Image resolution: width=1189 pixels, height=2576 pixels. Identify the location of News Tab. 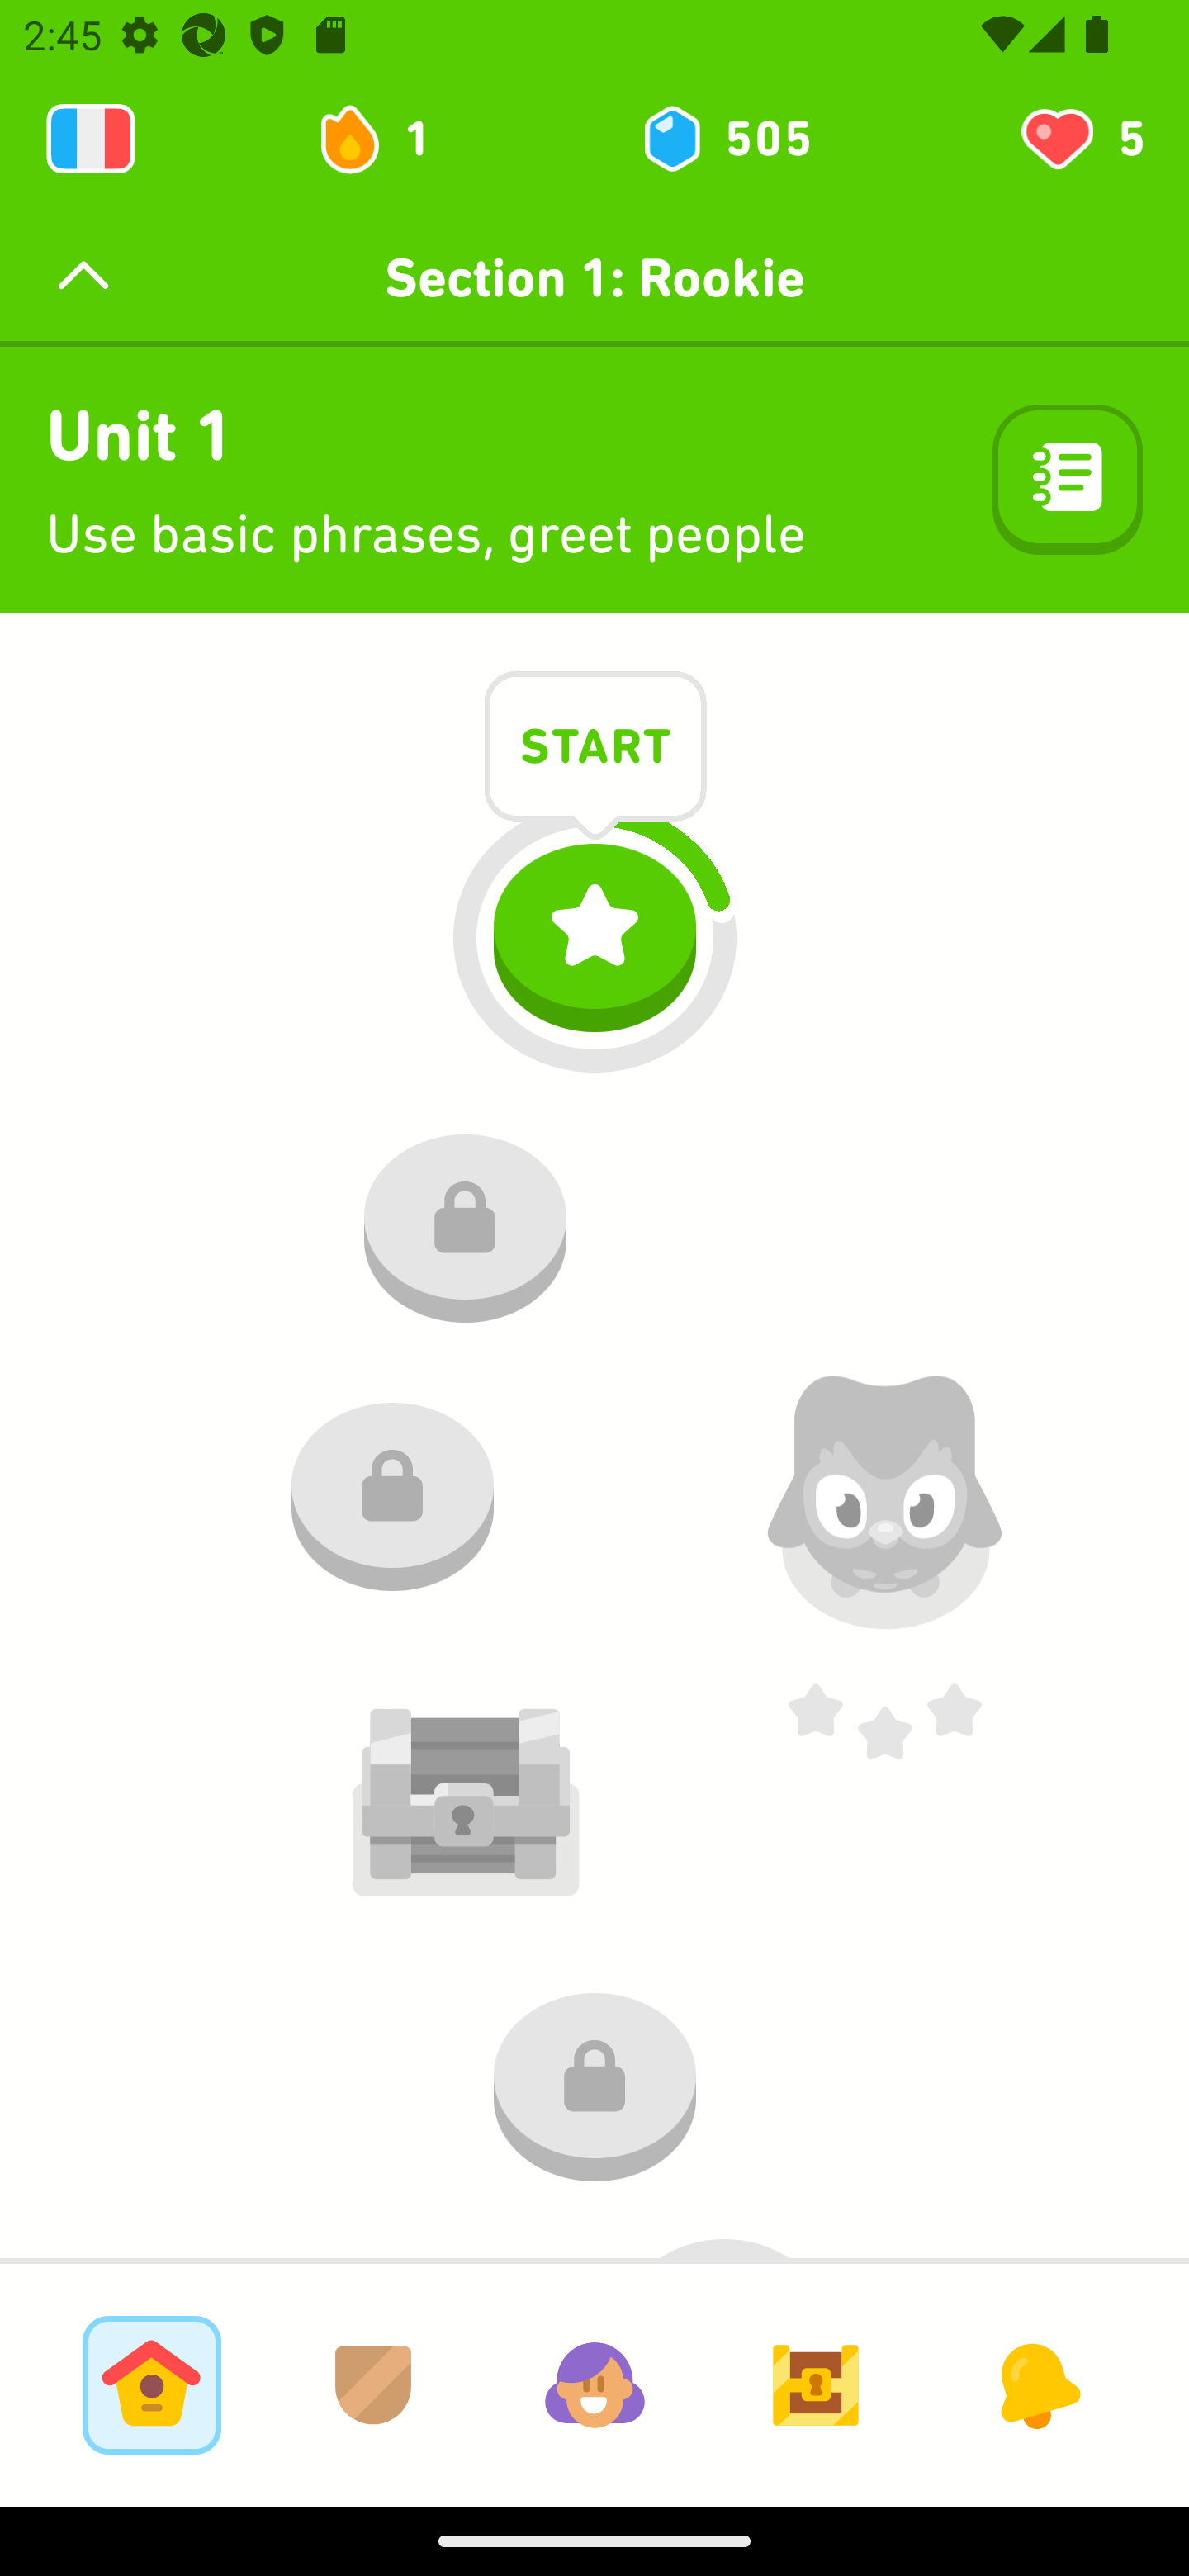
(1037, 2384).